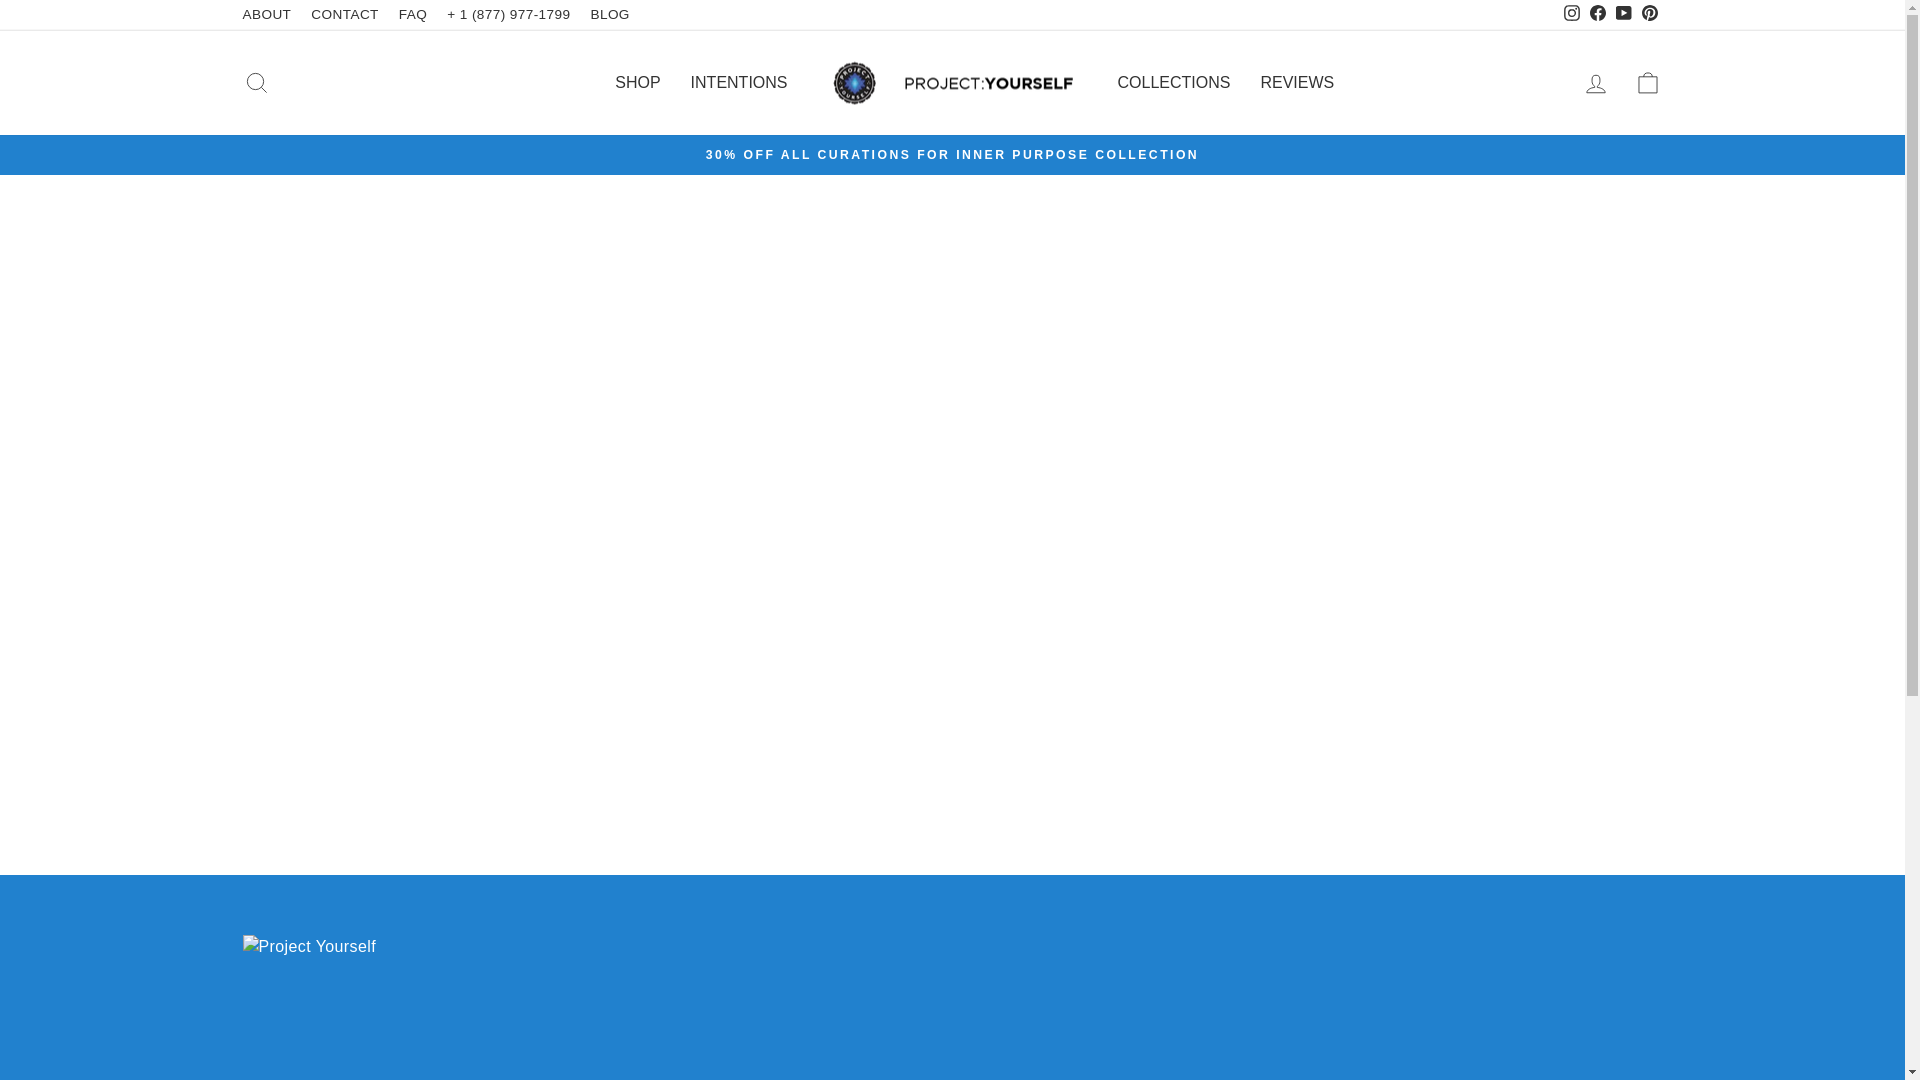 This screenshot has height=1080, width=1920. I want to click on Project Yourself on YouTube, so click(1622, 15).